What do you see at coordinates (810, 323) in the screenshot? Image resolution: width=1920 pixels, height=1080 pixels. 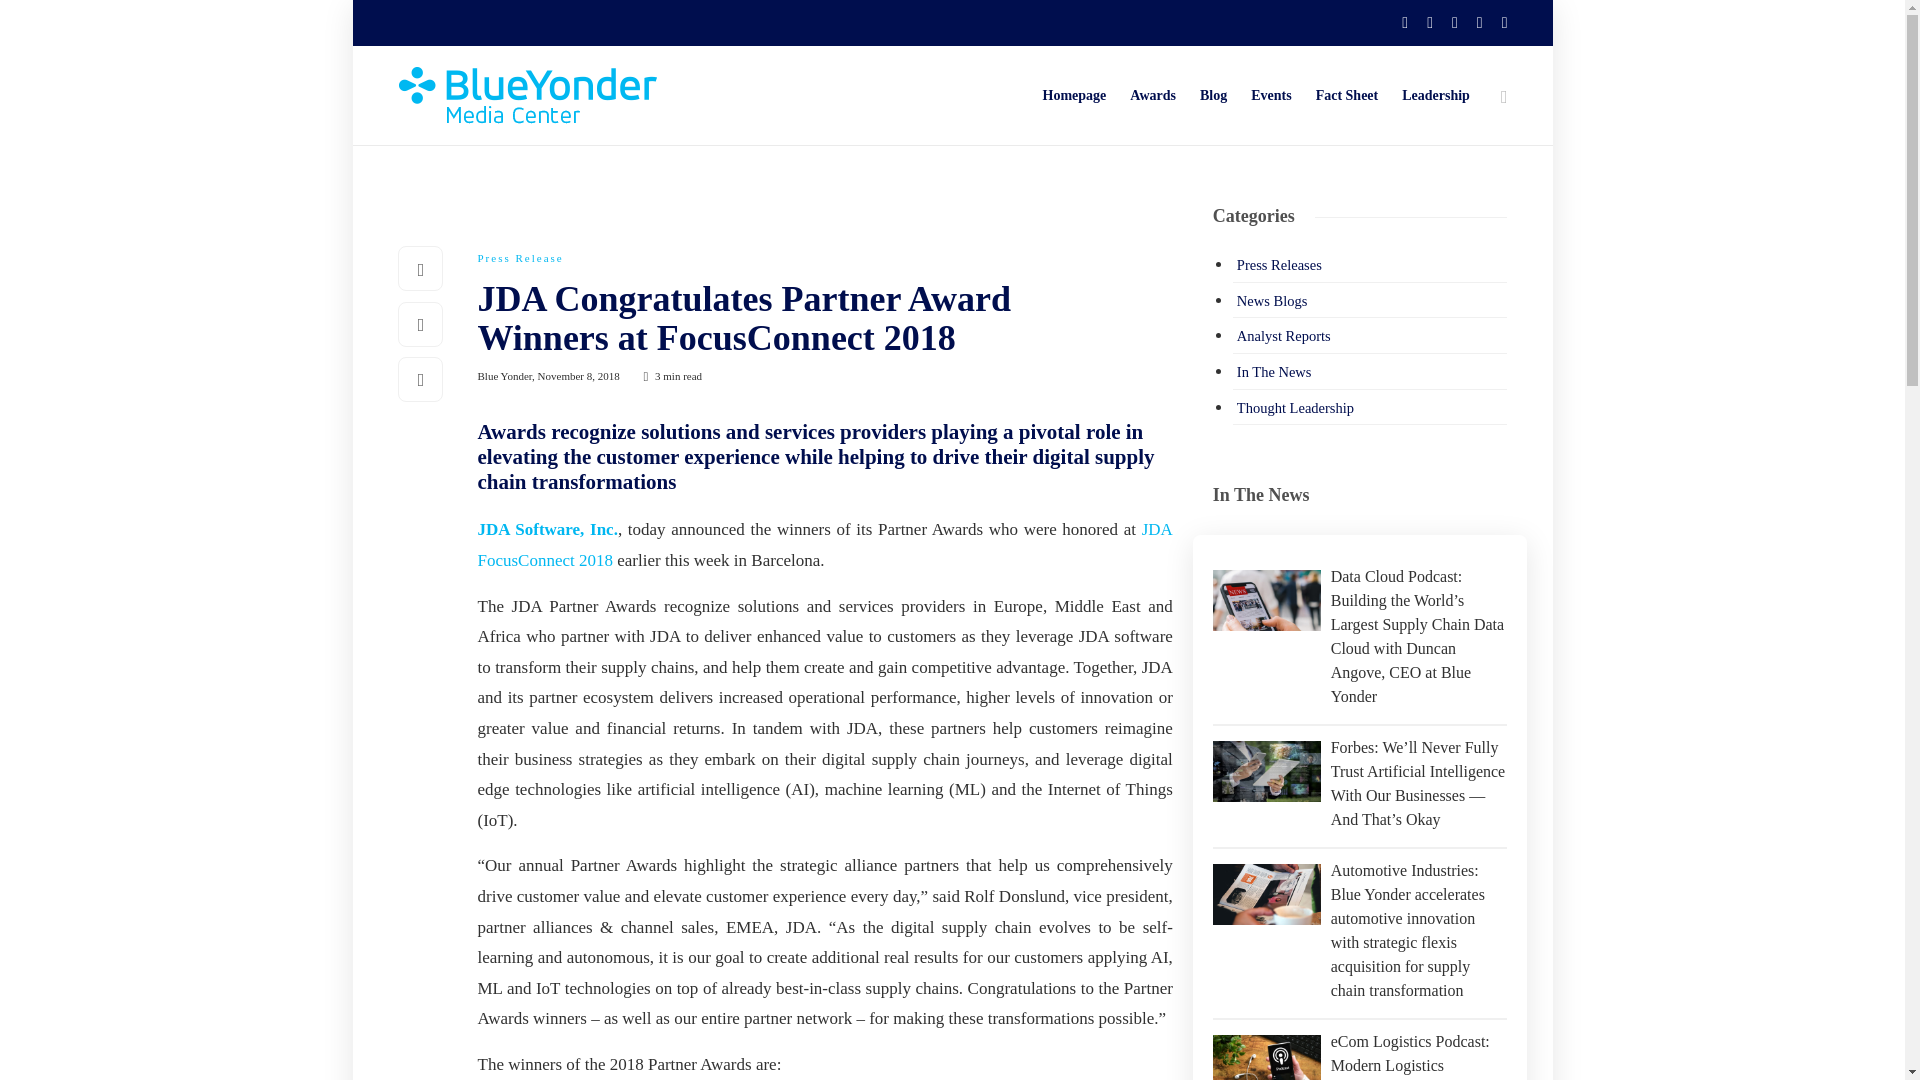 I see `JDA Congratulates Partner Award Winners at FocusConnect 2018` at bounding box center [810, 323].